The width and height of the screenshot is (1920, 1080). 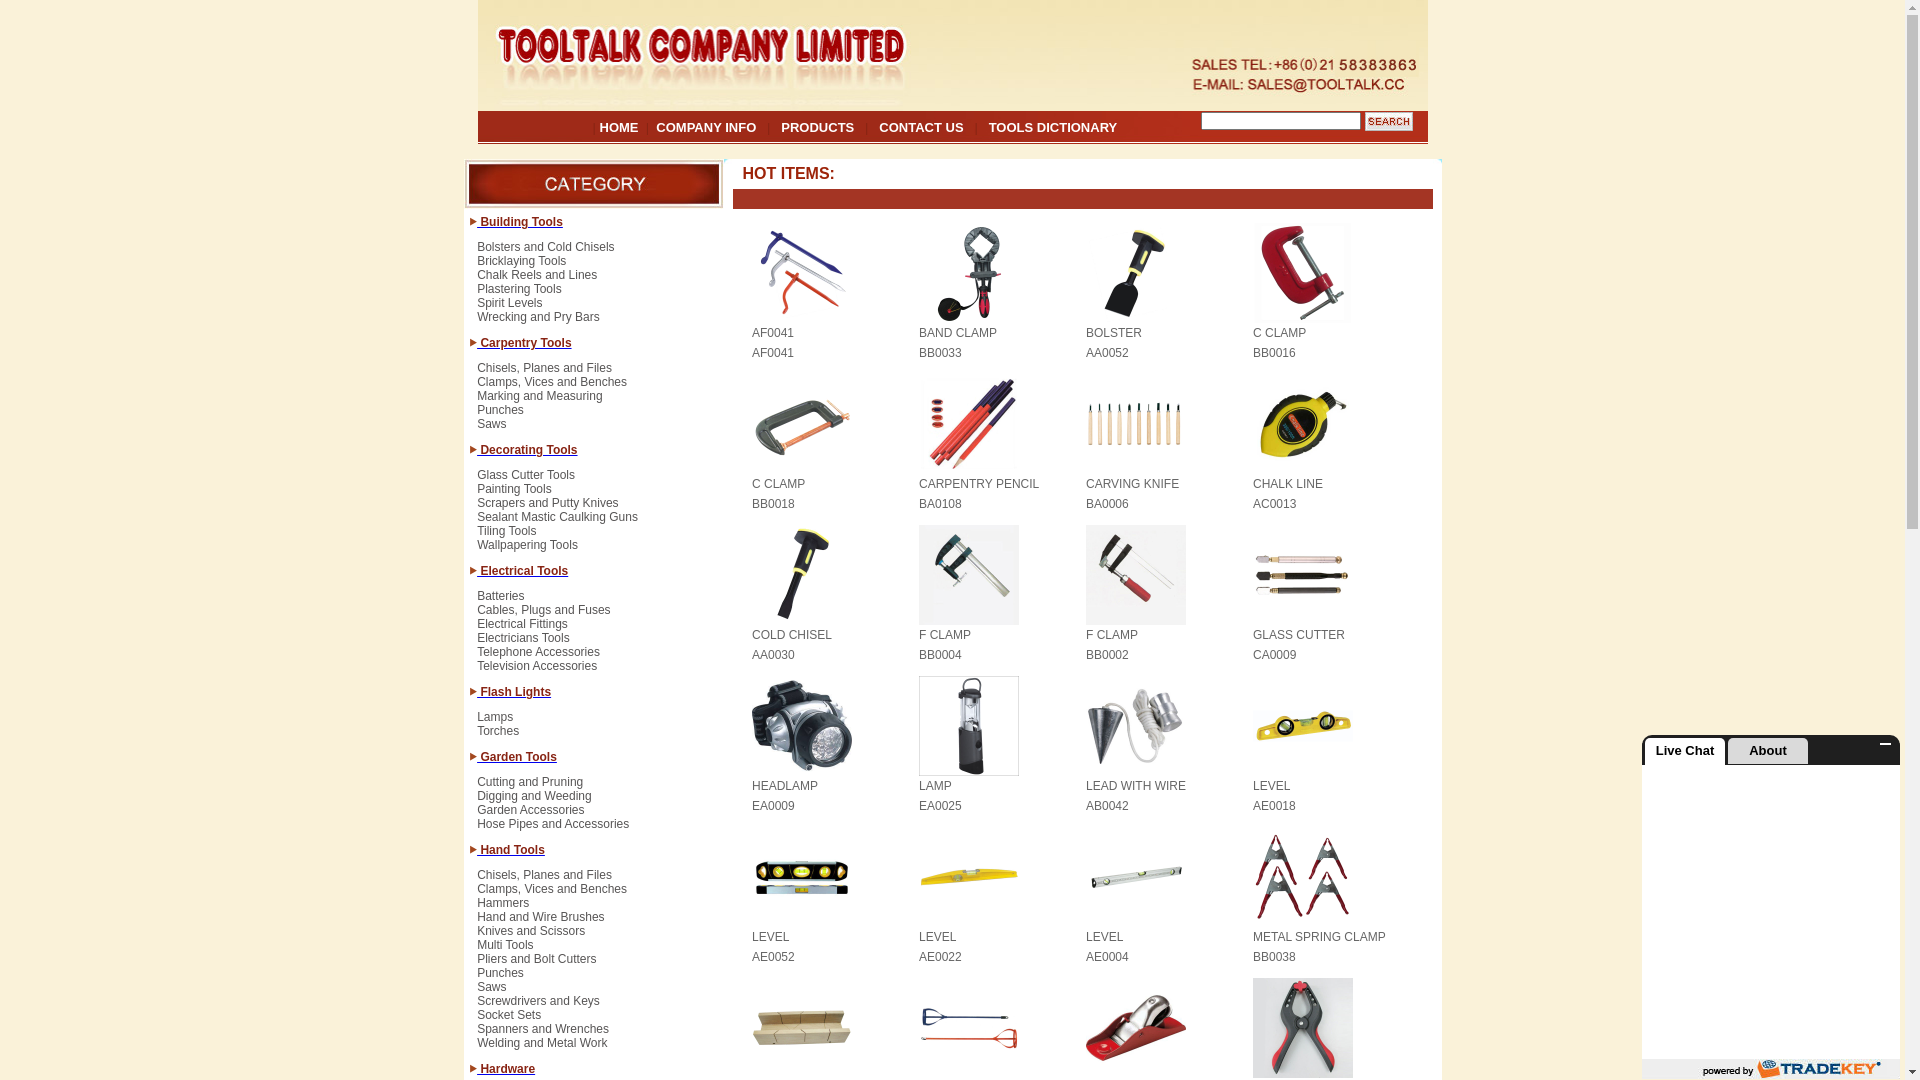 I want to click on Plastering Tools, so click(x=520, y=296).